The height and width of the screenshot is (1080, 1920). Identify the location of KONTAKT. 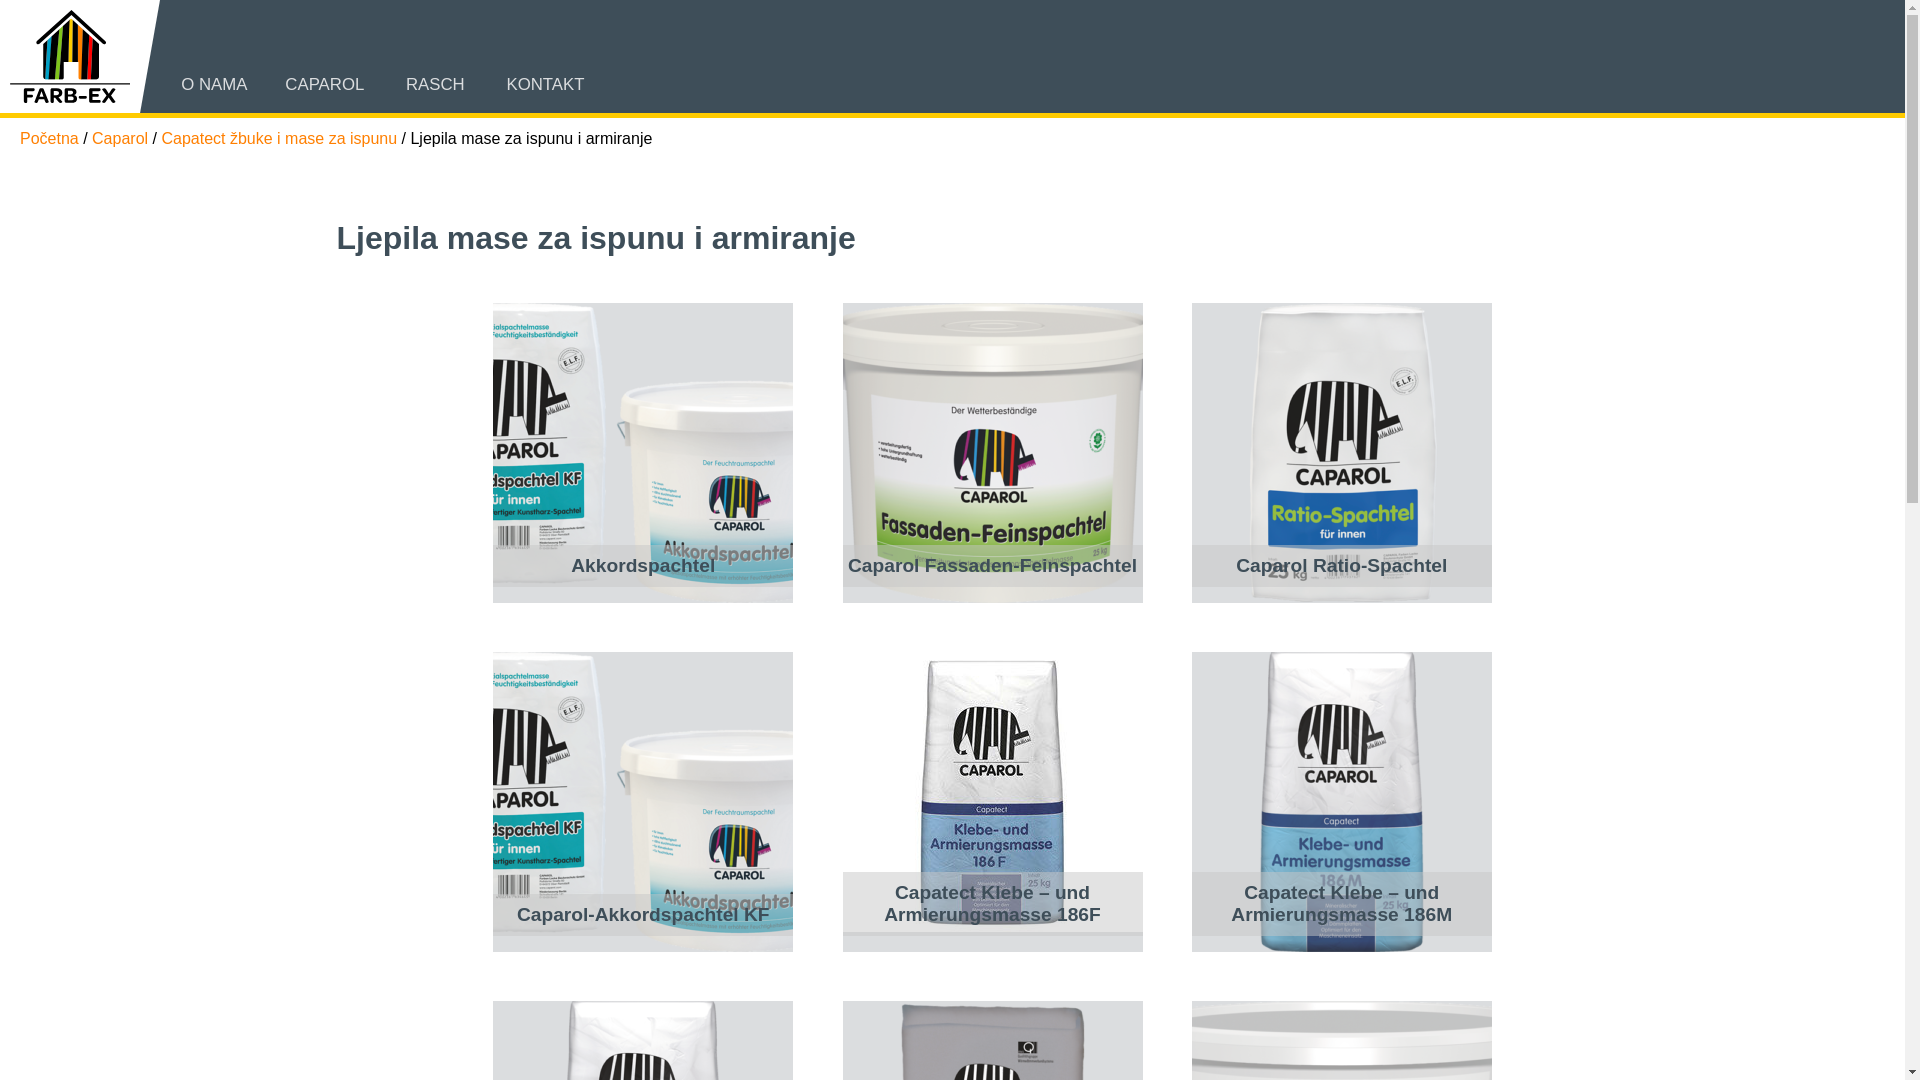
(545, 84).